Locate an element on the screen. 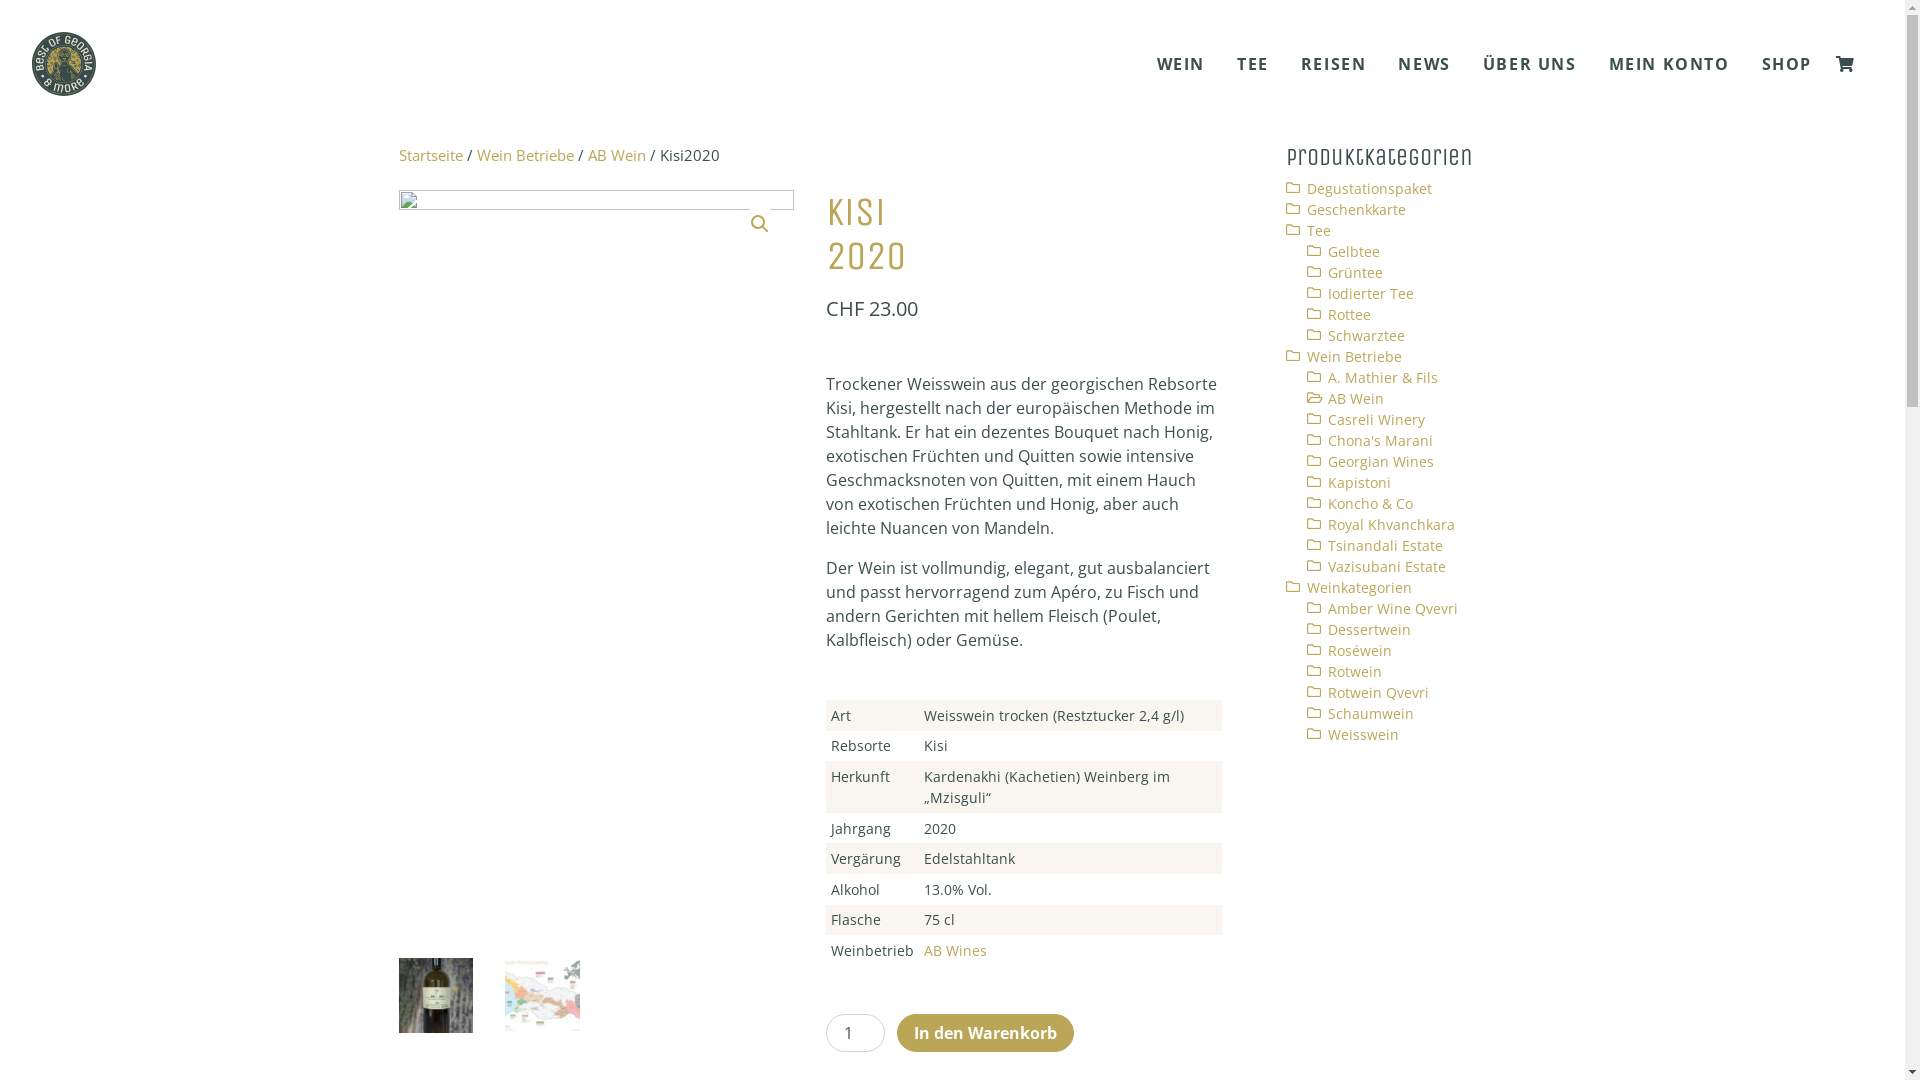 This screenshot has height=1080, width=1920. View your shopping cart is located at coordinates (1850, 64).